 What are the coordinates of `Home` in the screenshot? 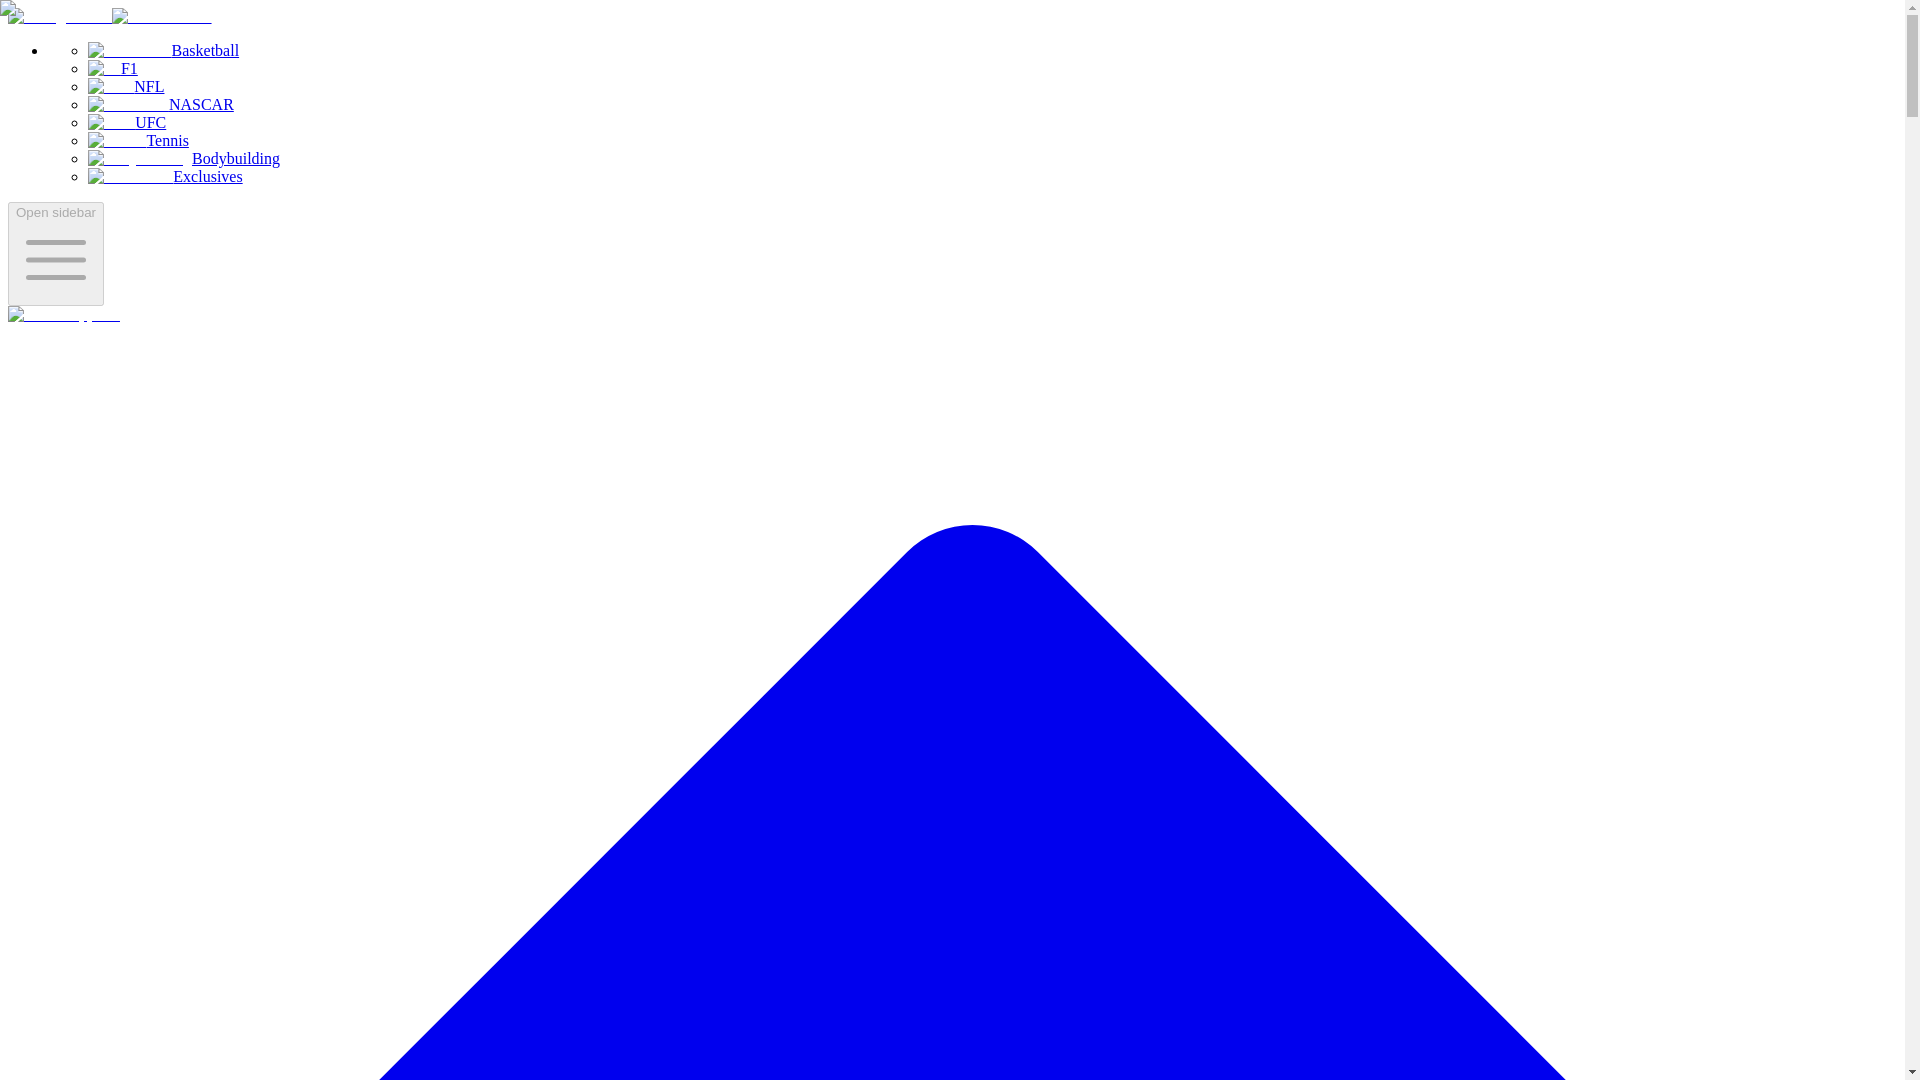 It's located at (63, 314).